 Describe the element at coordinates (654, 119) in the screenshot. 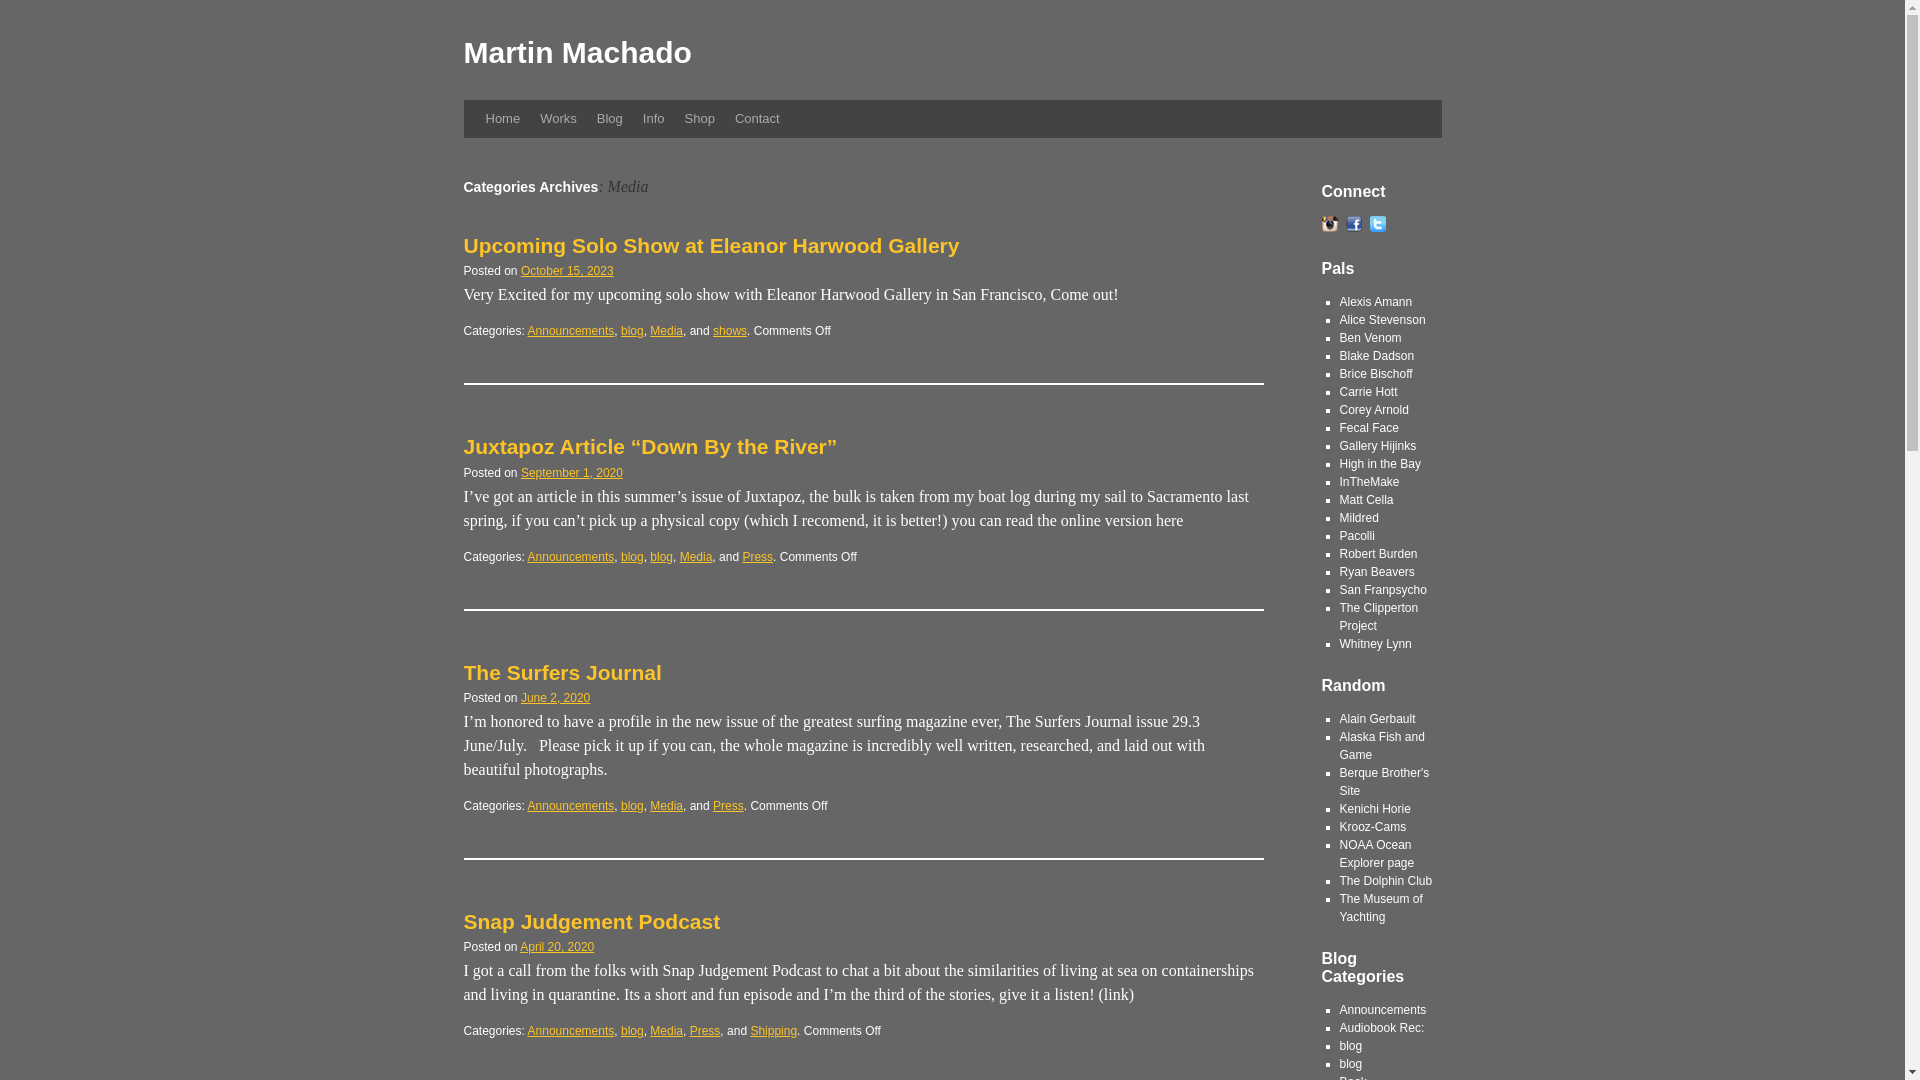

I see `Info` at that location.